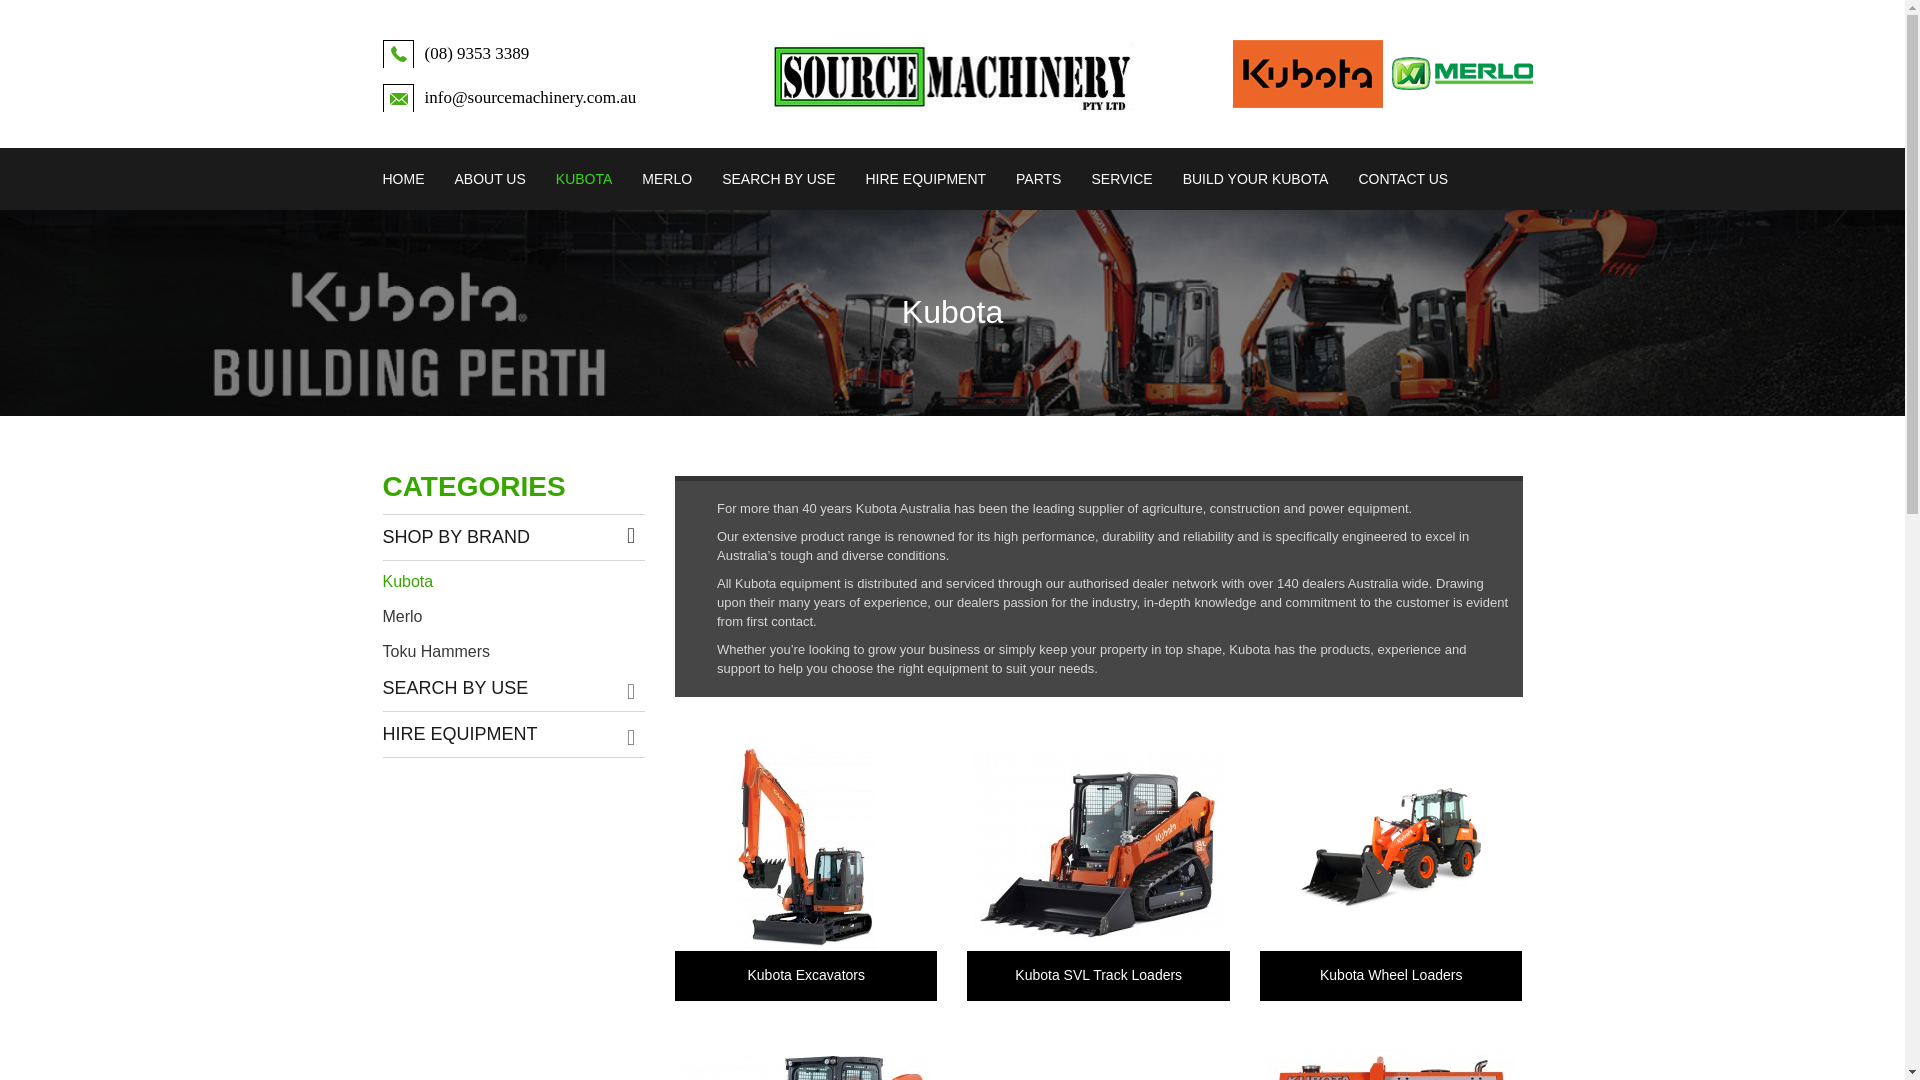  What do you see at coordinates (410, 178) in the screenshot?
I see `Home` at bounding box center [410, 178].